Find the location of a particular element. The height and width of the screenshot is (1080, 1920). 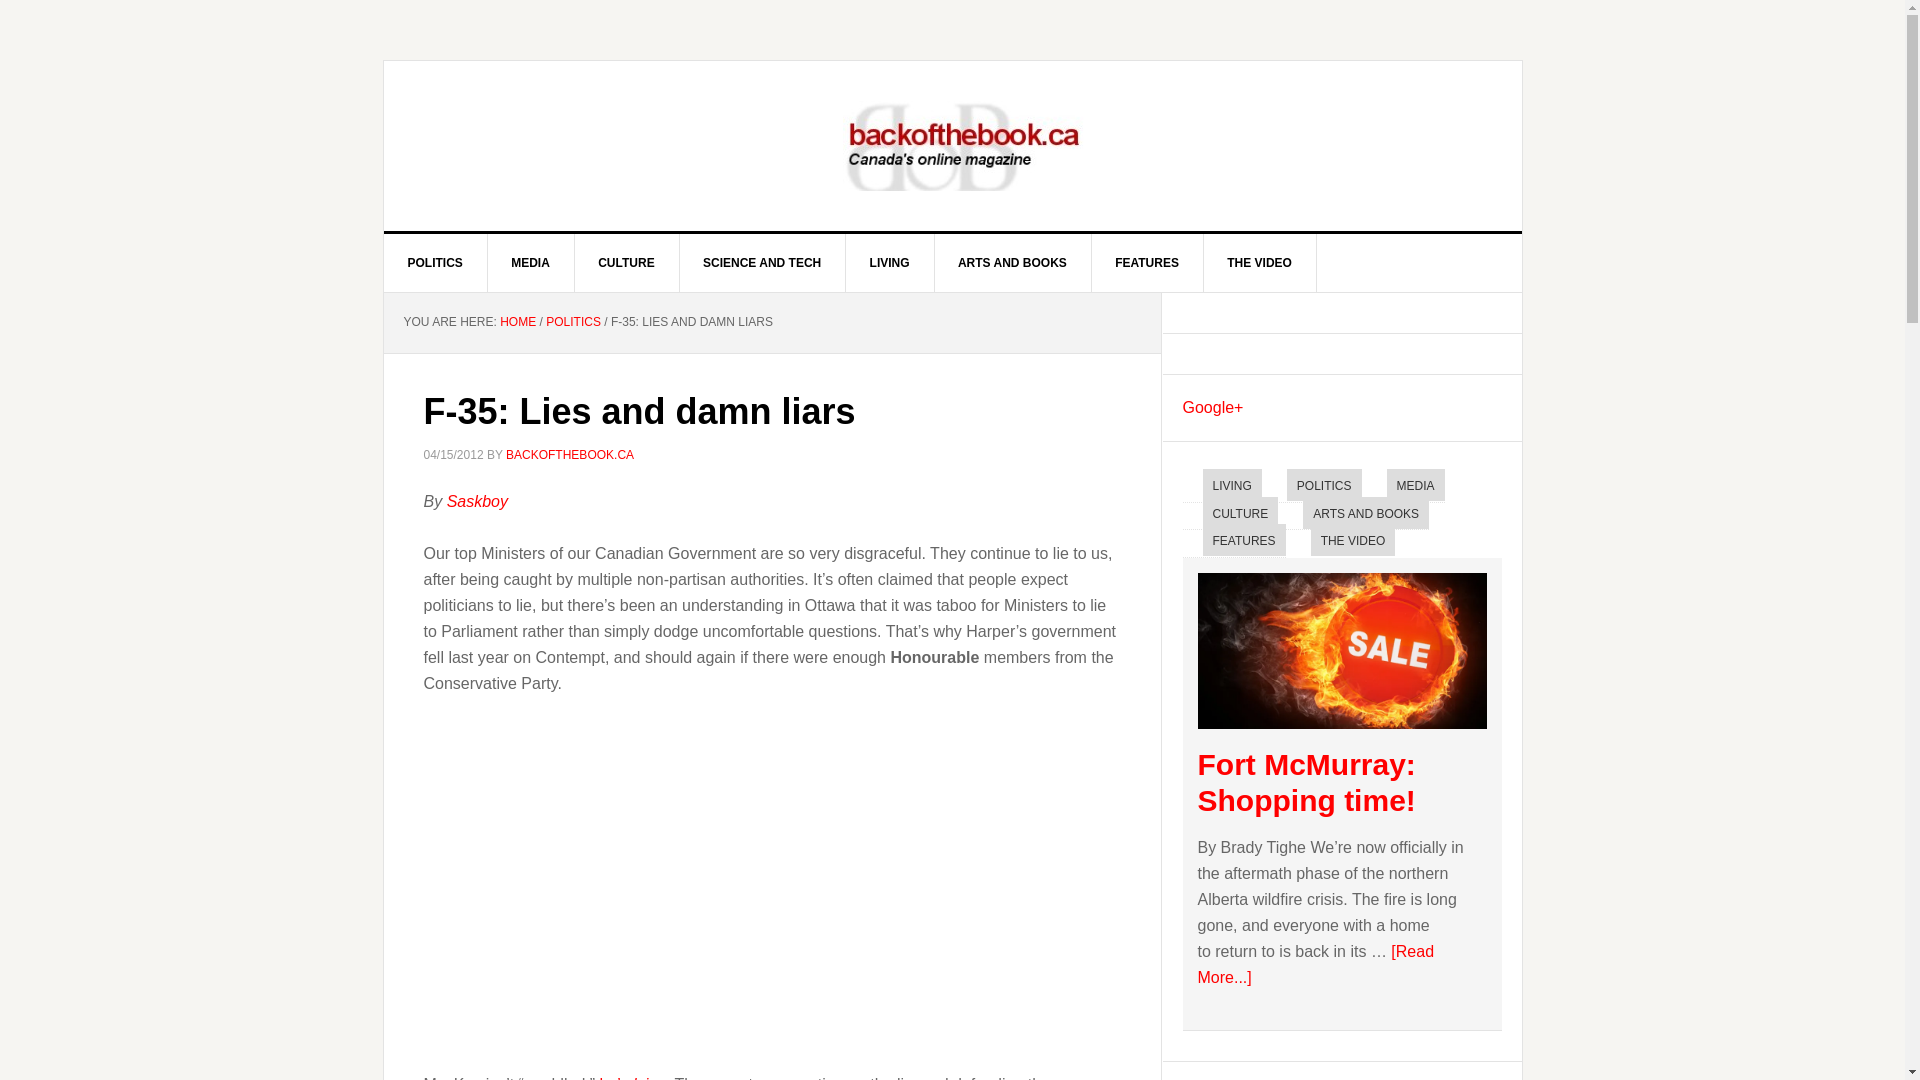

SCIENCE AND TECH is located at coordinates (762, 262).